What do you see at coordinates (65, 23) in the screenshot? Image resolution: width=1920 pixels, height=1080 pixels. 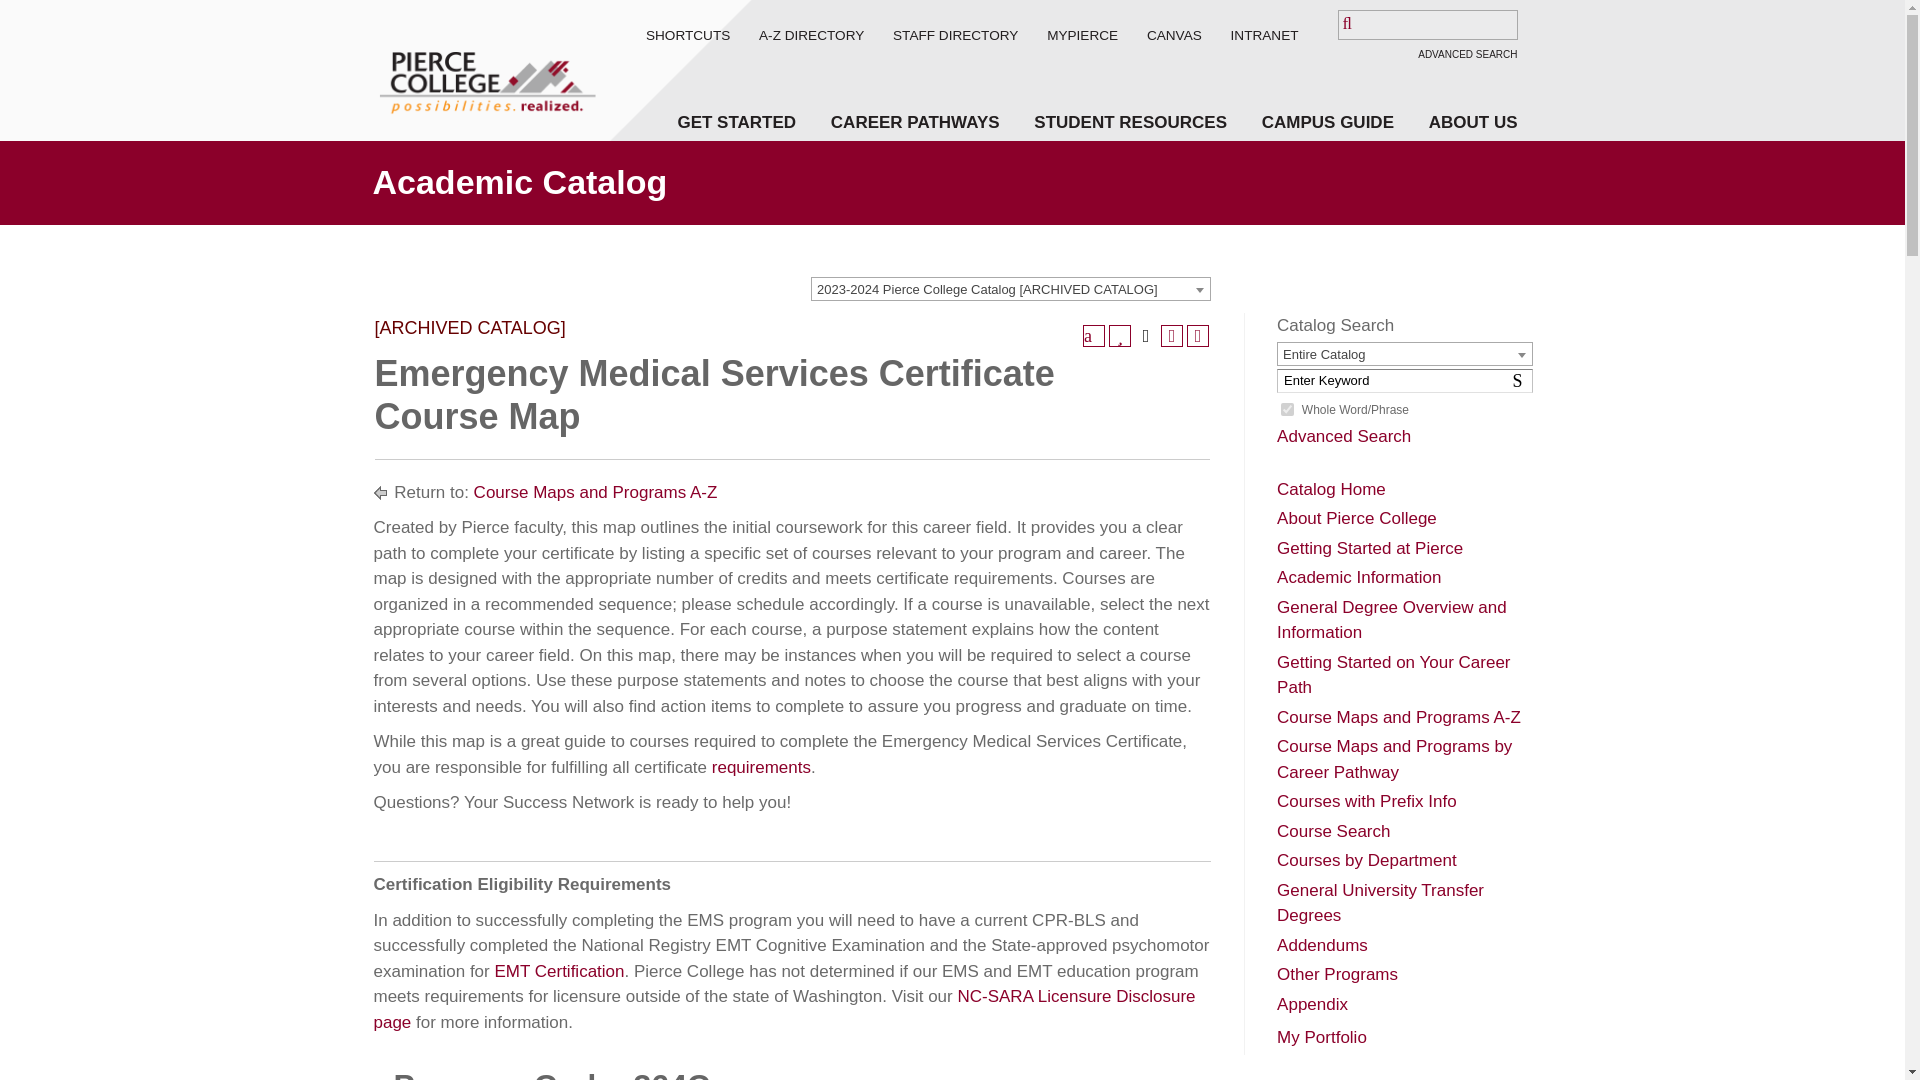 I see `Search` at bounding box center [65, 23].